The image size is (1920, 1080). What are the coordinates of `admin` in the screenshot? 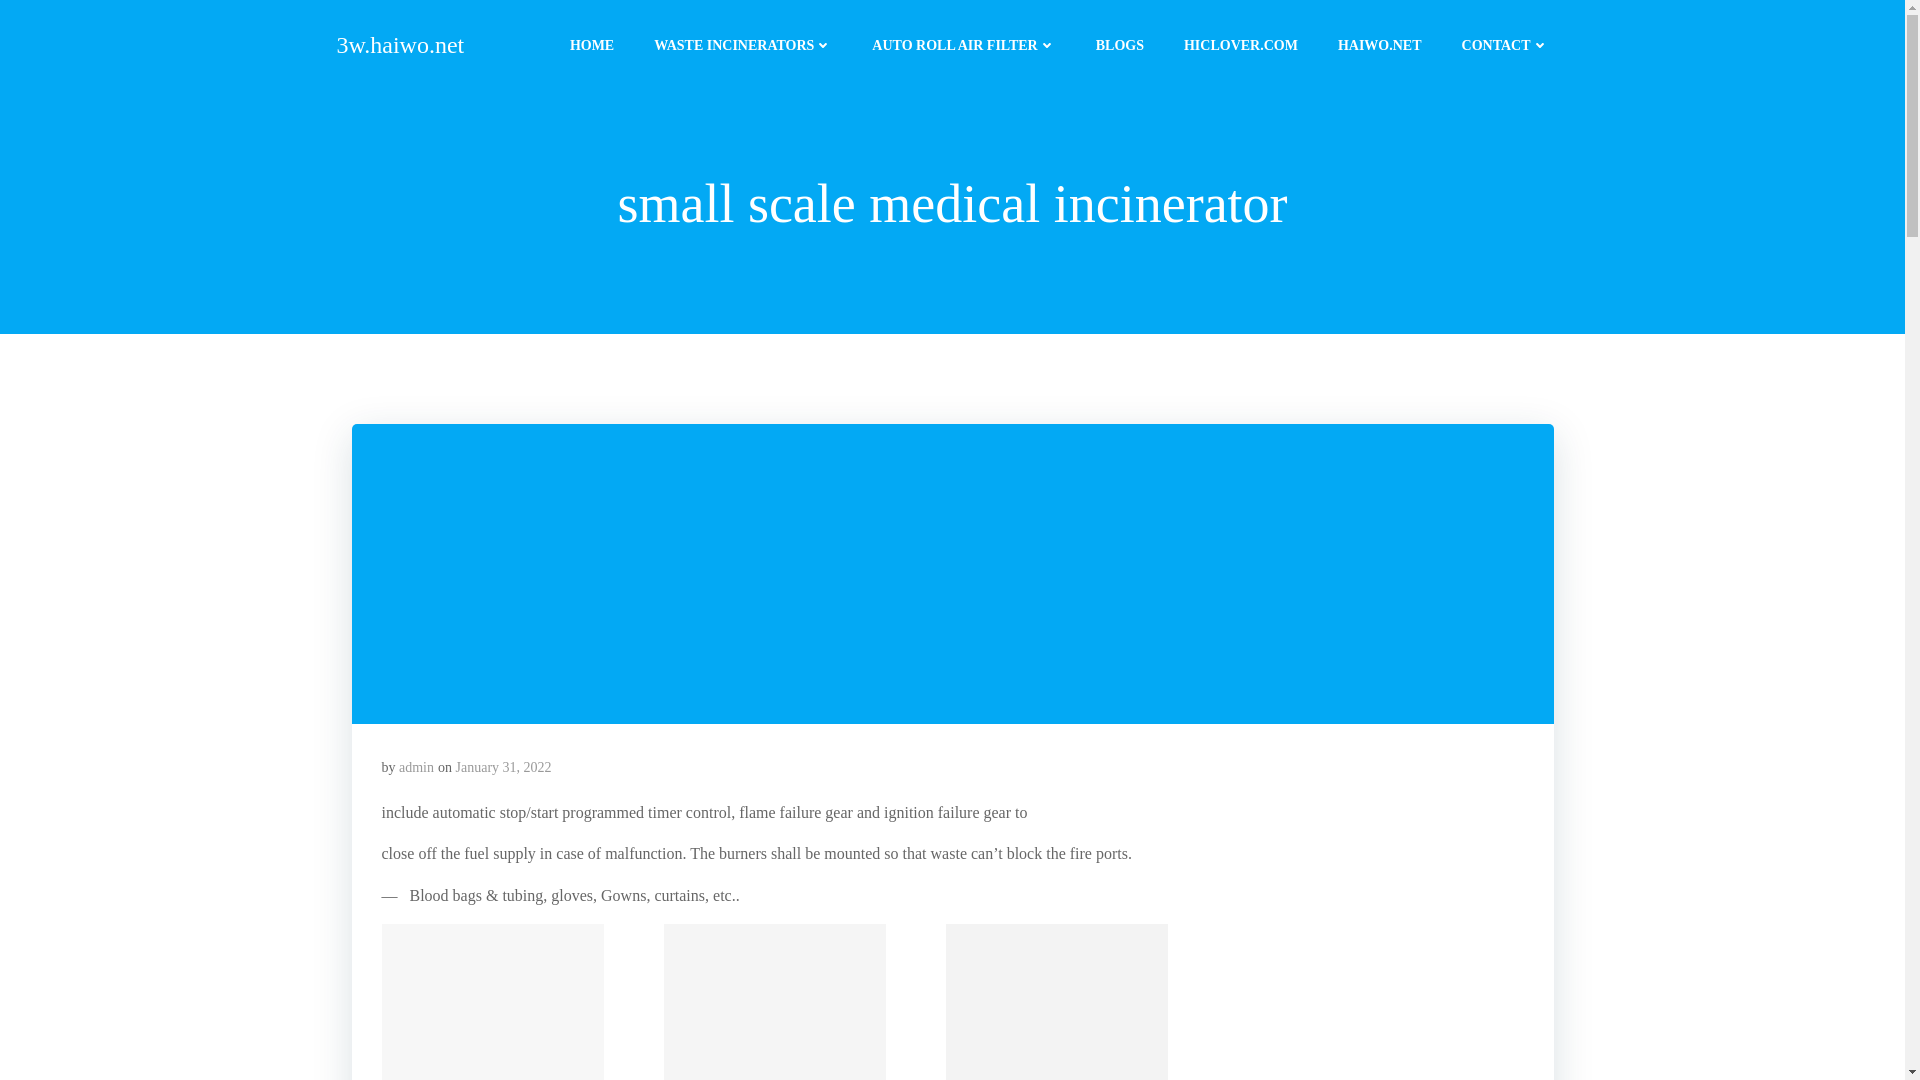 It's located at (416, 767).